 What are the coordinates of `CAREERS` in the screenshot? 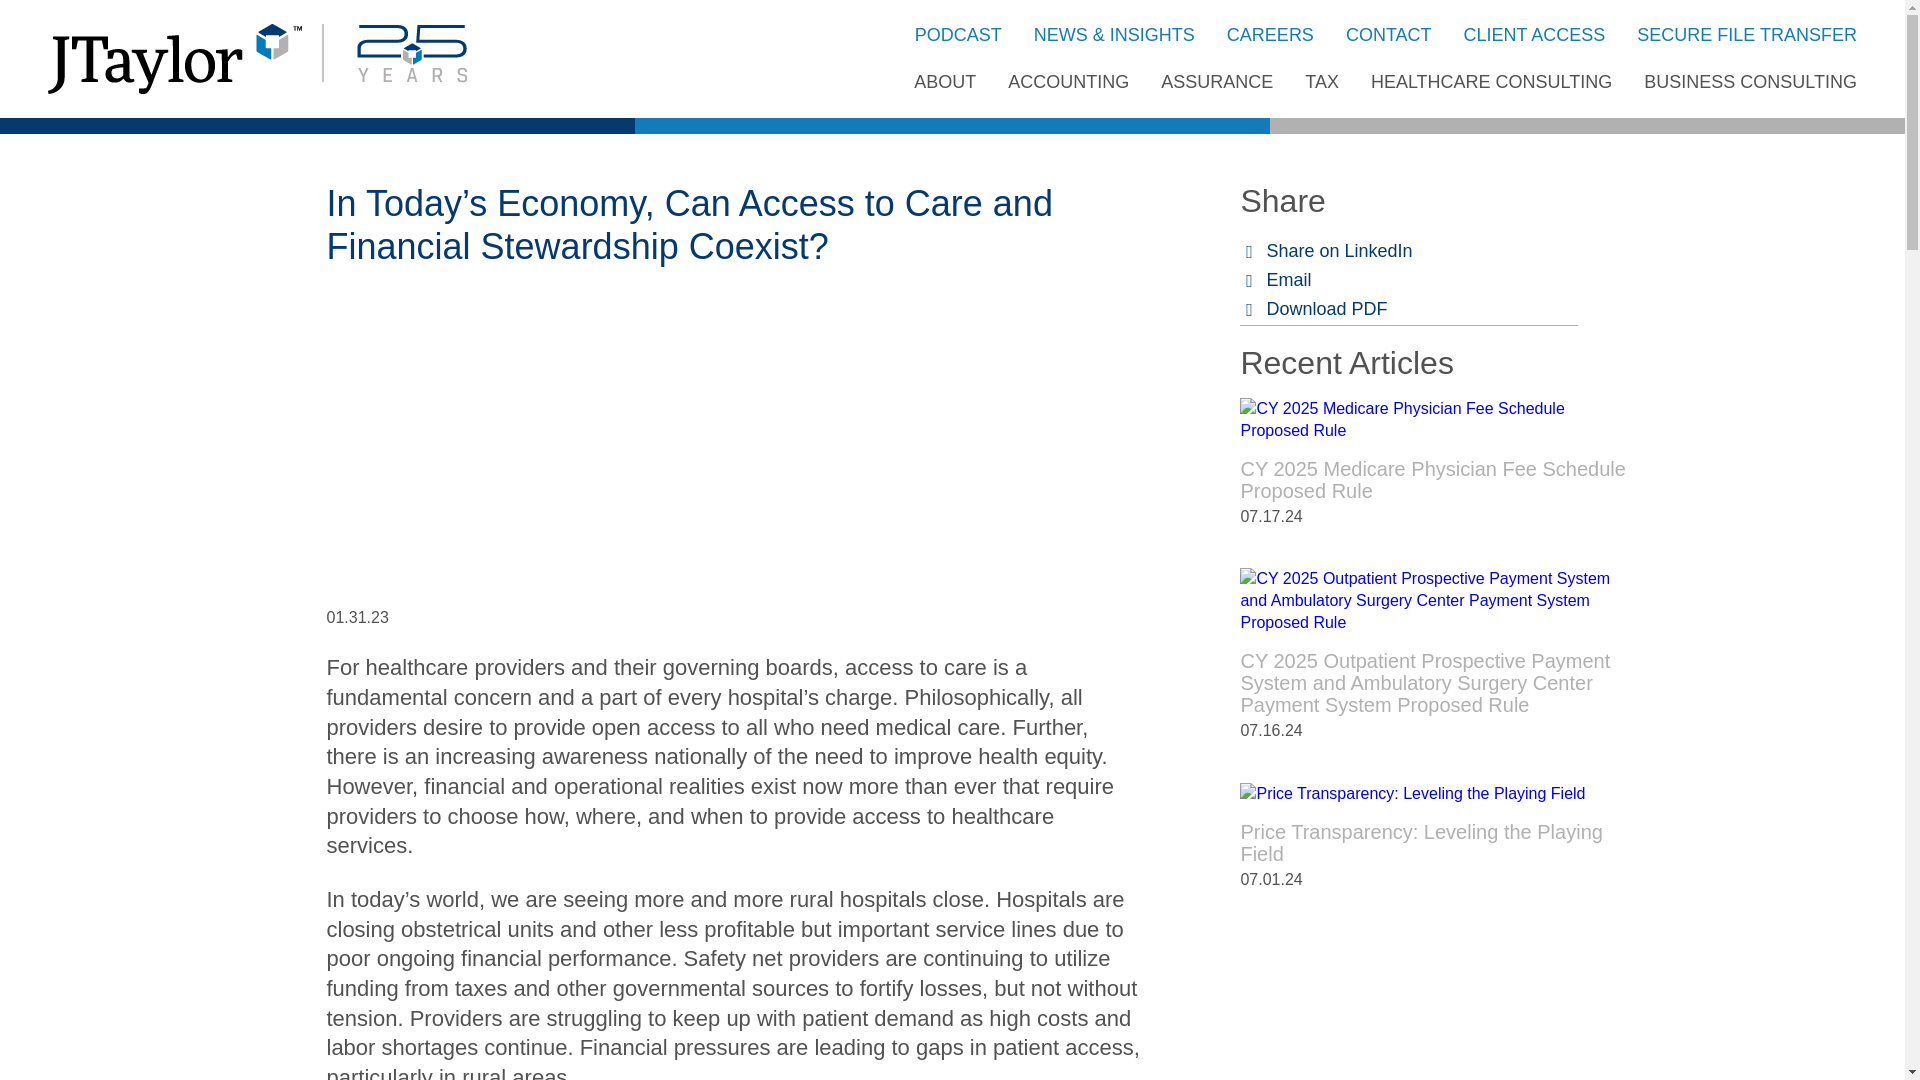 It's located at (1270, 34).